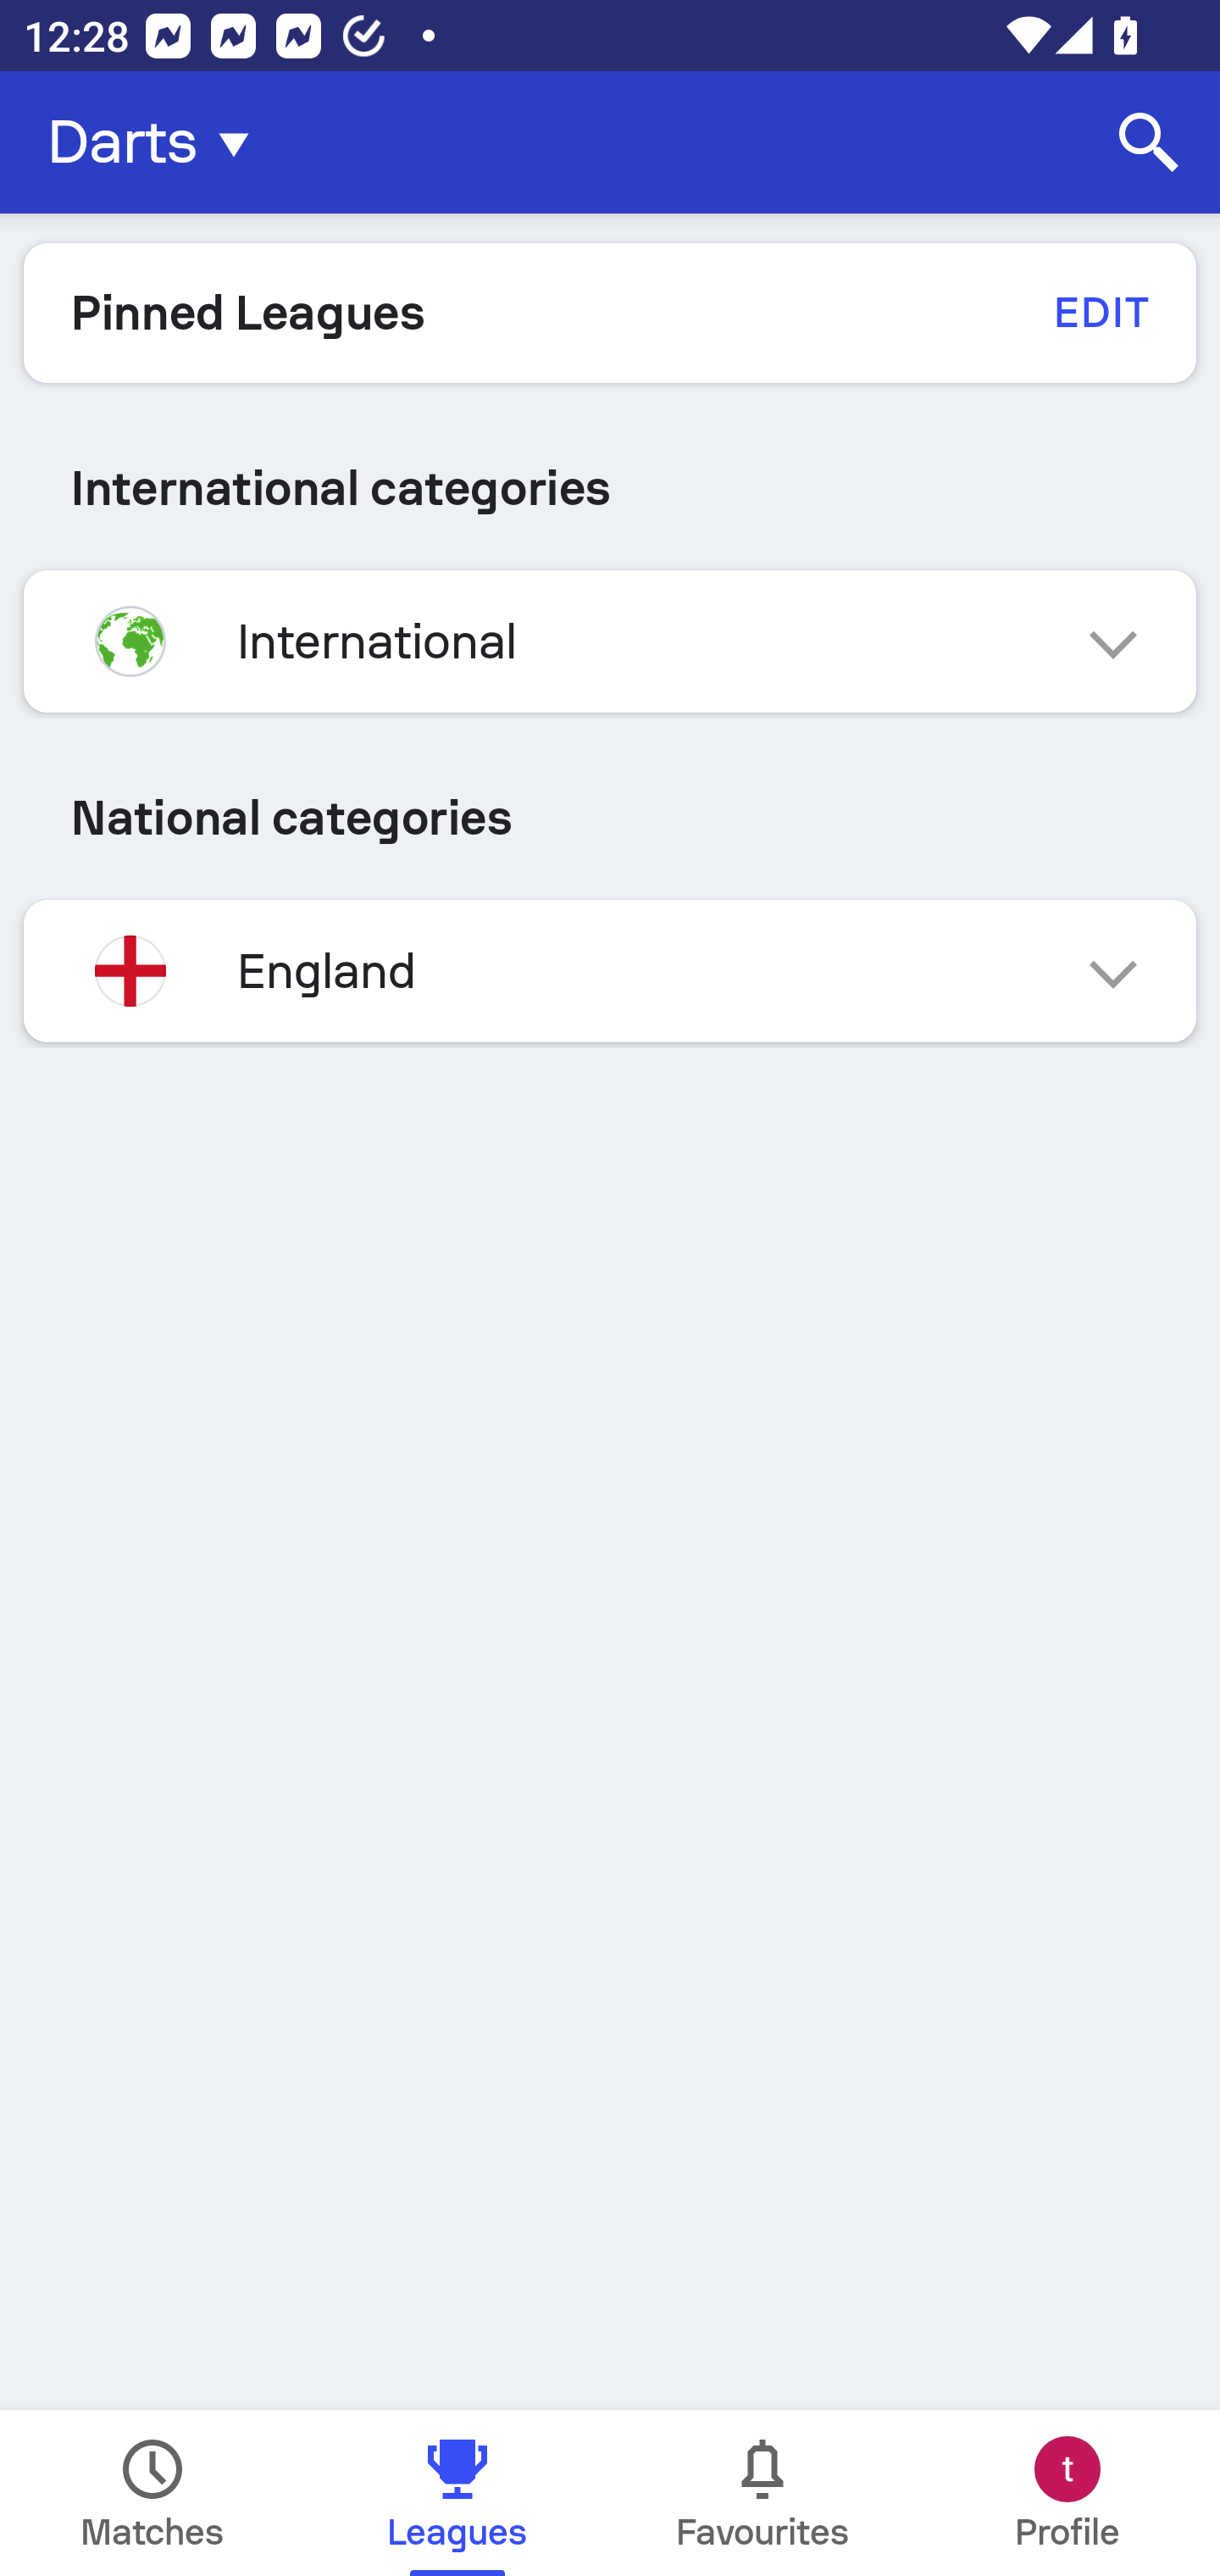 This screenshot has height=2576, width=1220. Describe the element at coordinates (1100, 312) in the screenshot. I see `EDIT` at that location.